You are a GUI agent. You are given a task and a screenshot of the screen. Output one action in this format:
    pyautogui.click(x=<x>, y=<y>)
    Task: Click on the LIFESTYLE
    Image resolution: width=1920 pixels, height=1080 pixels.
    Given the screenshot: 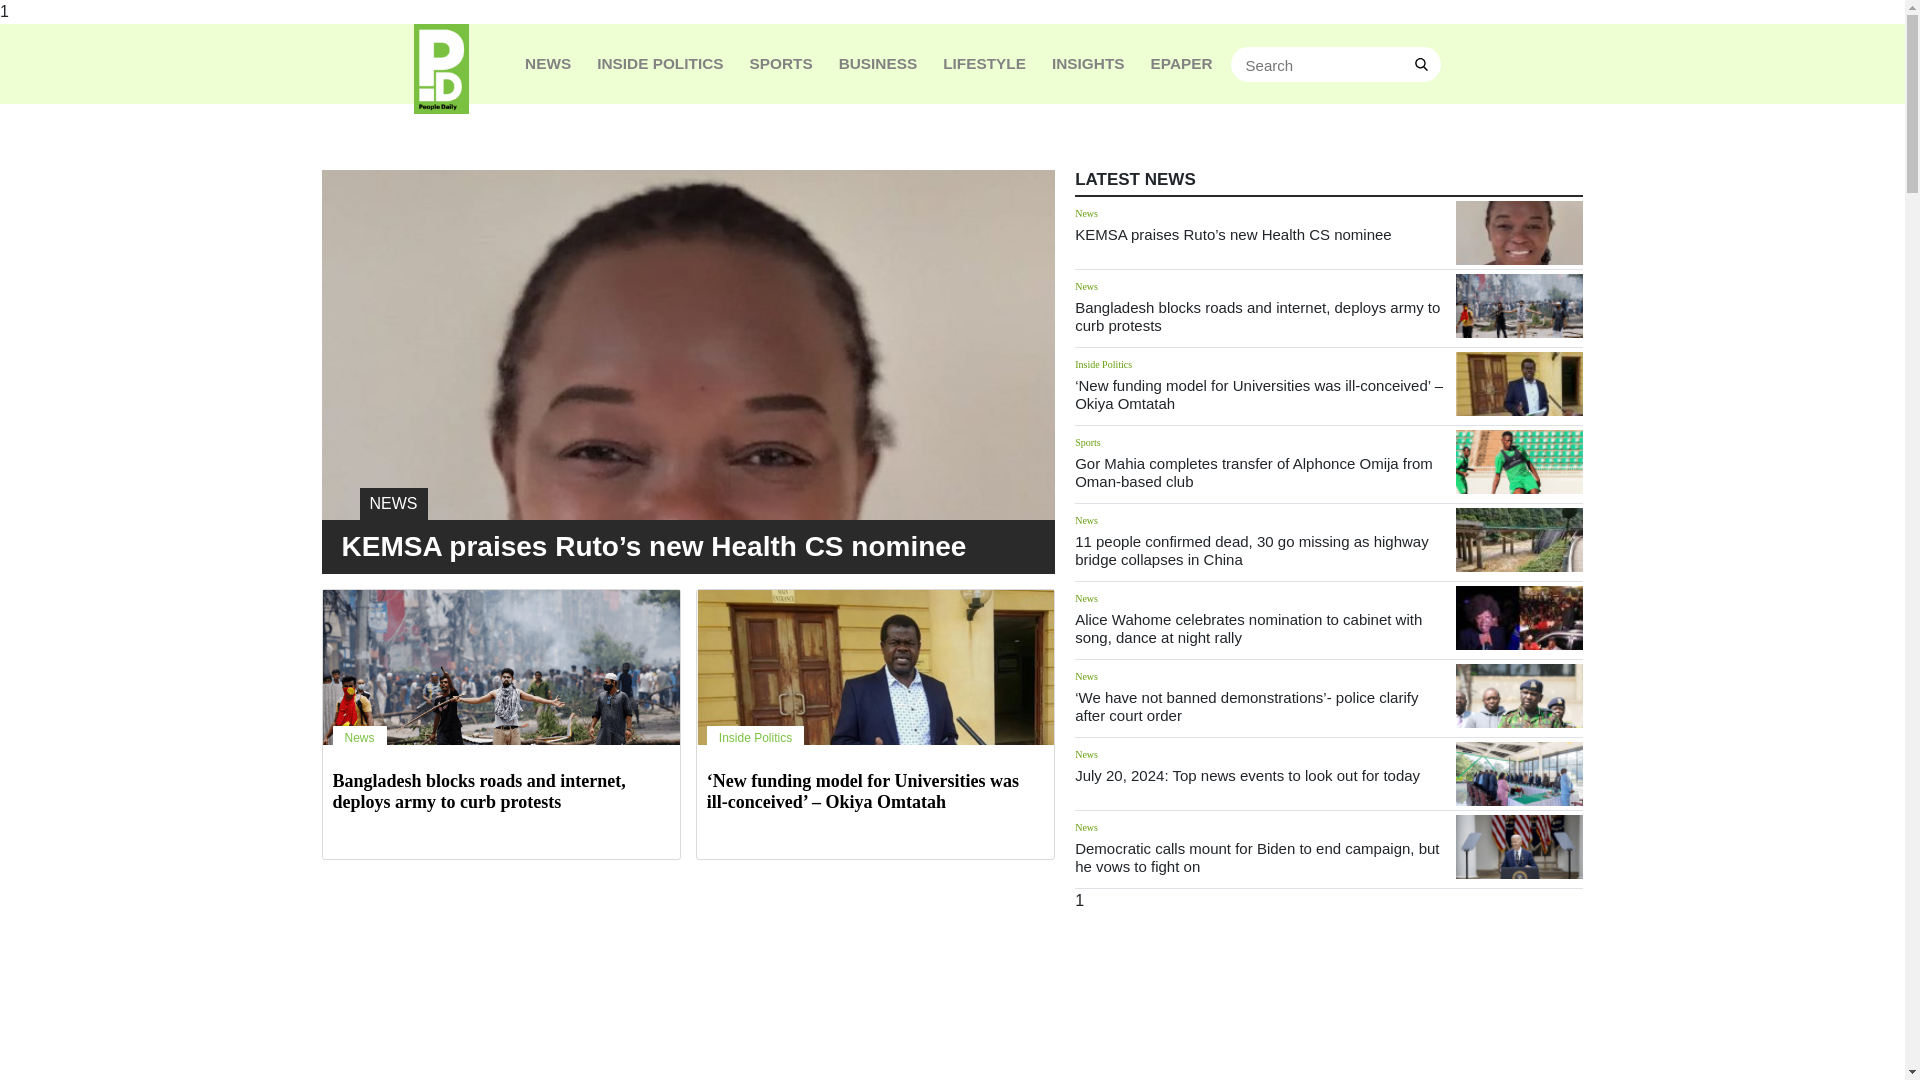 What is the action you would take?
    pyautogui.click(x=984, y=63)
    